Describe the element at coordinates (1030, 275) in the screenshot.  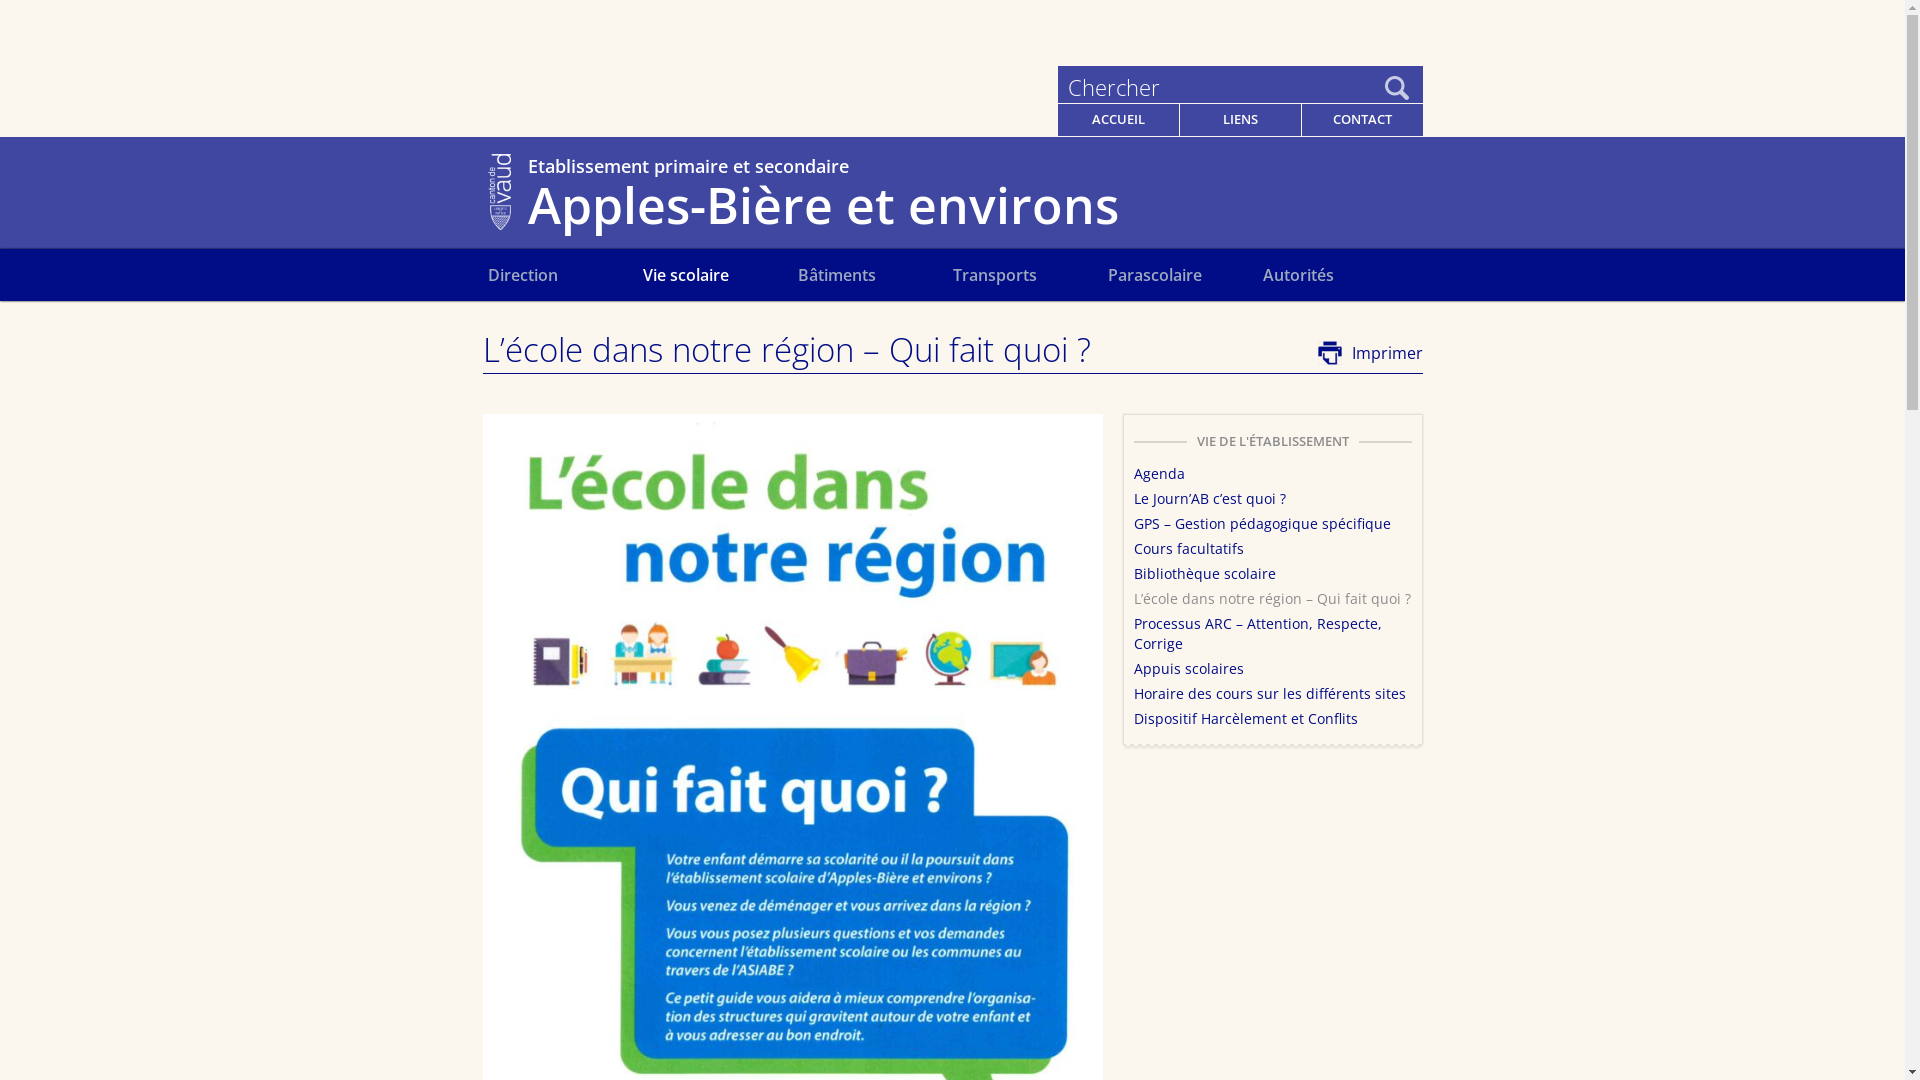
I see `Transports` at that location.